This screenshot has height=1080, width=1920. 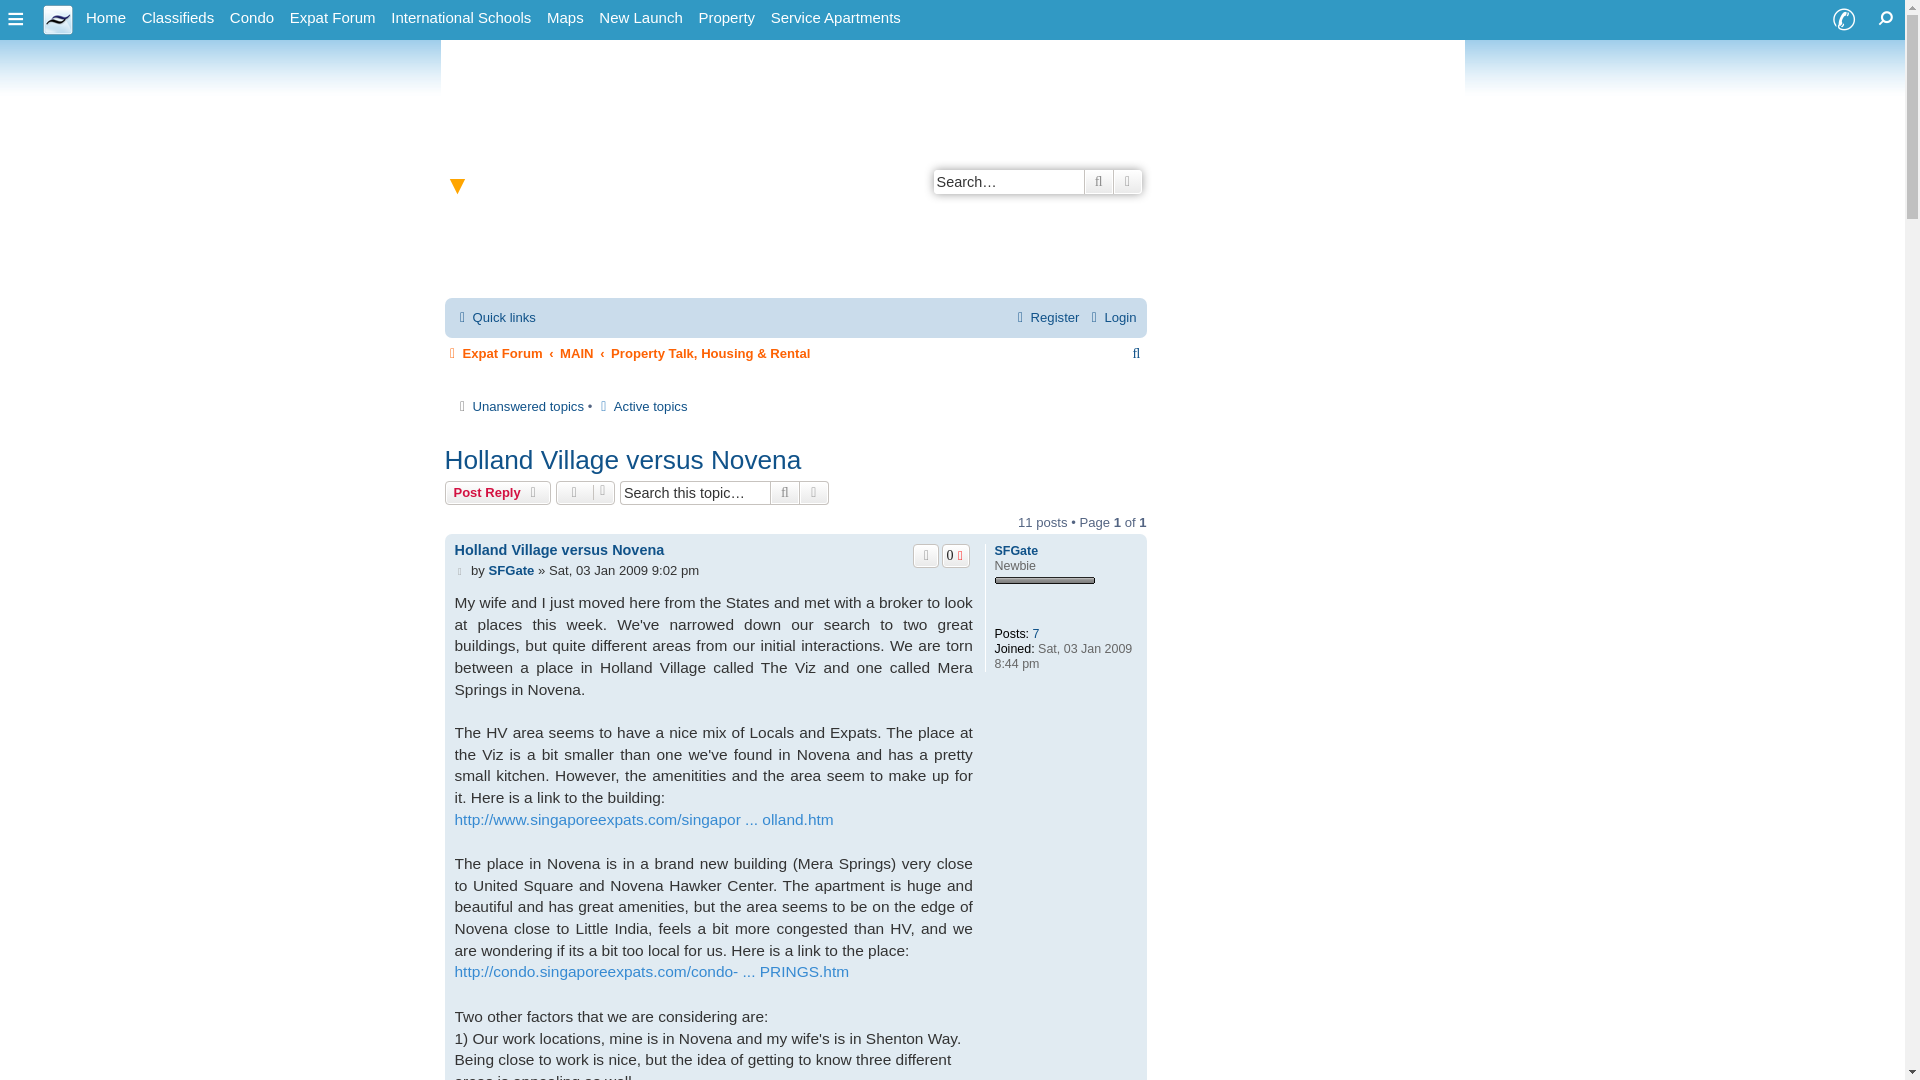 I want to click on International Schools, so click(x=461, y=18).